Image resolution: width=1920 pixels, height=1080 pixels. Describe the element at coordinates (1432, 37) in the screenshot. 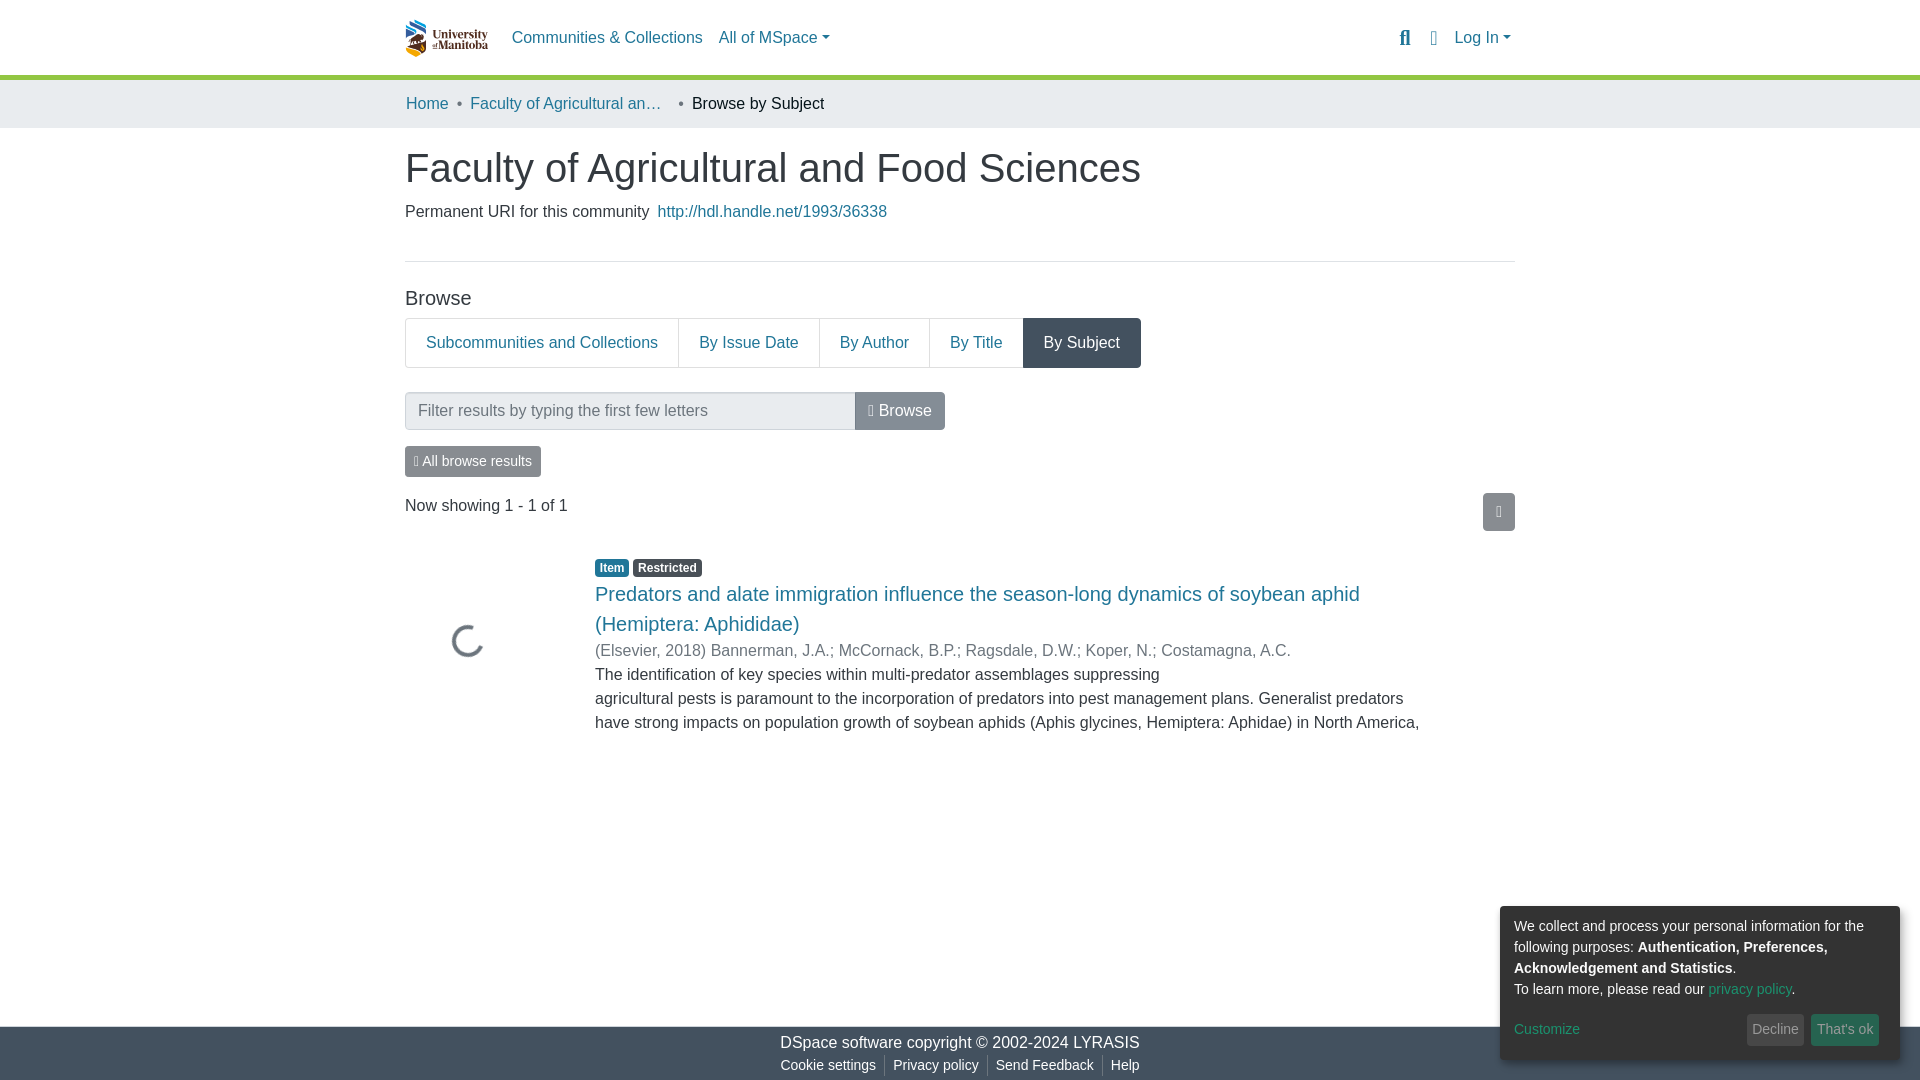

I see `Language switch` at that location.